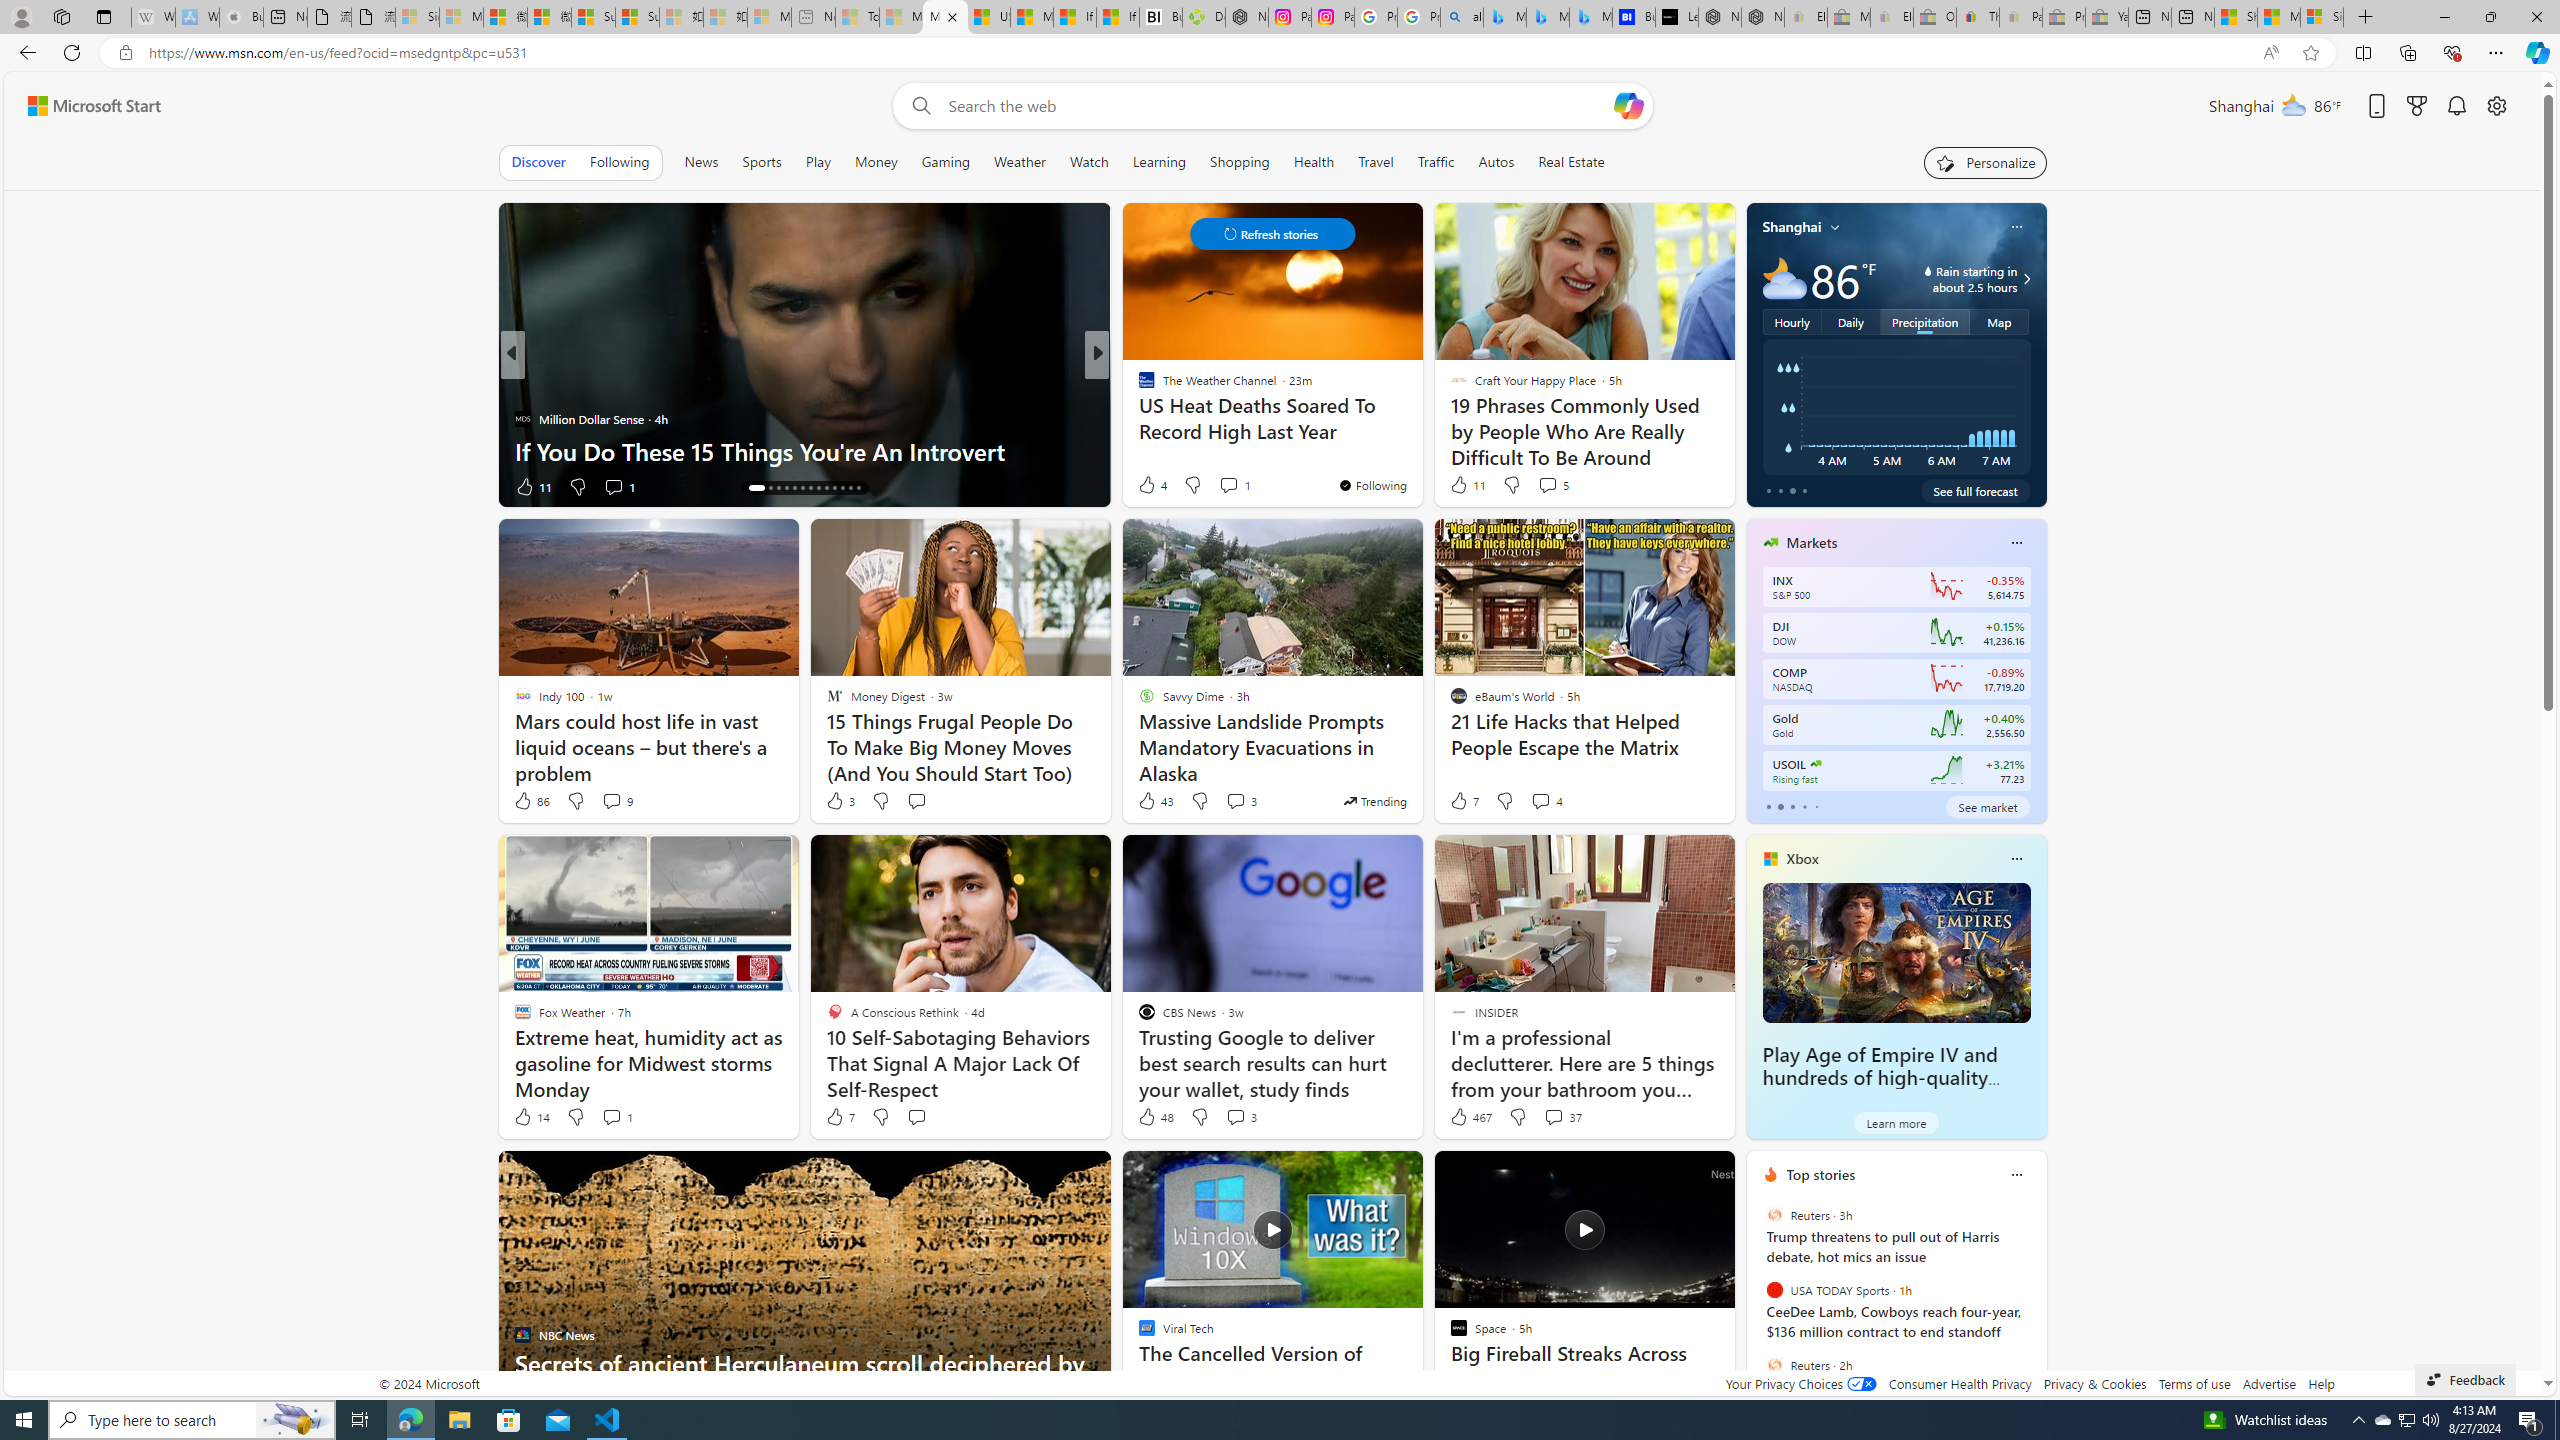 The width and height of the screenshot is (2560, 1440). What do you see at coordinates (1152, 486) in the screenshot?
I see `311 Like` at bounding box center [1152, 486].